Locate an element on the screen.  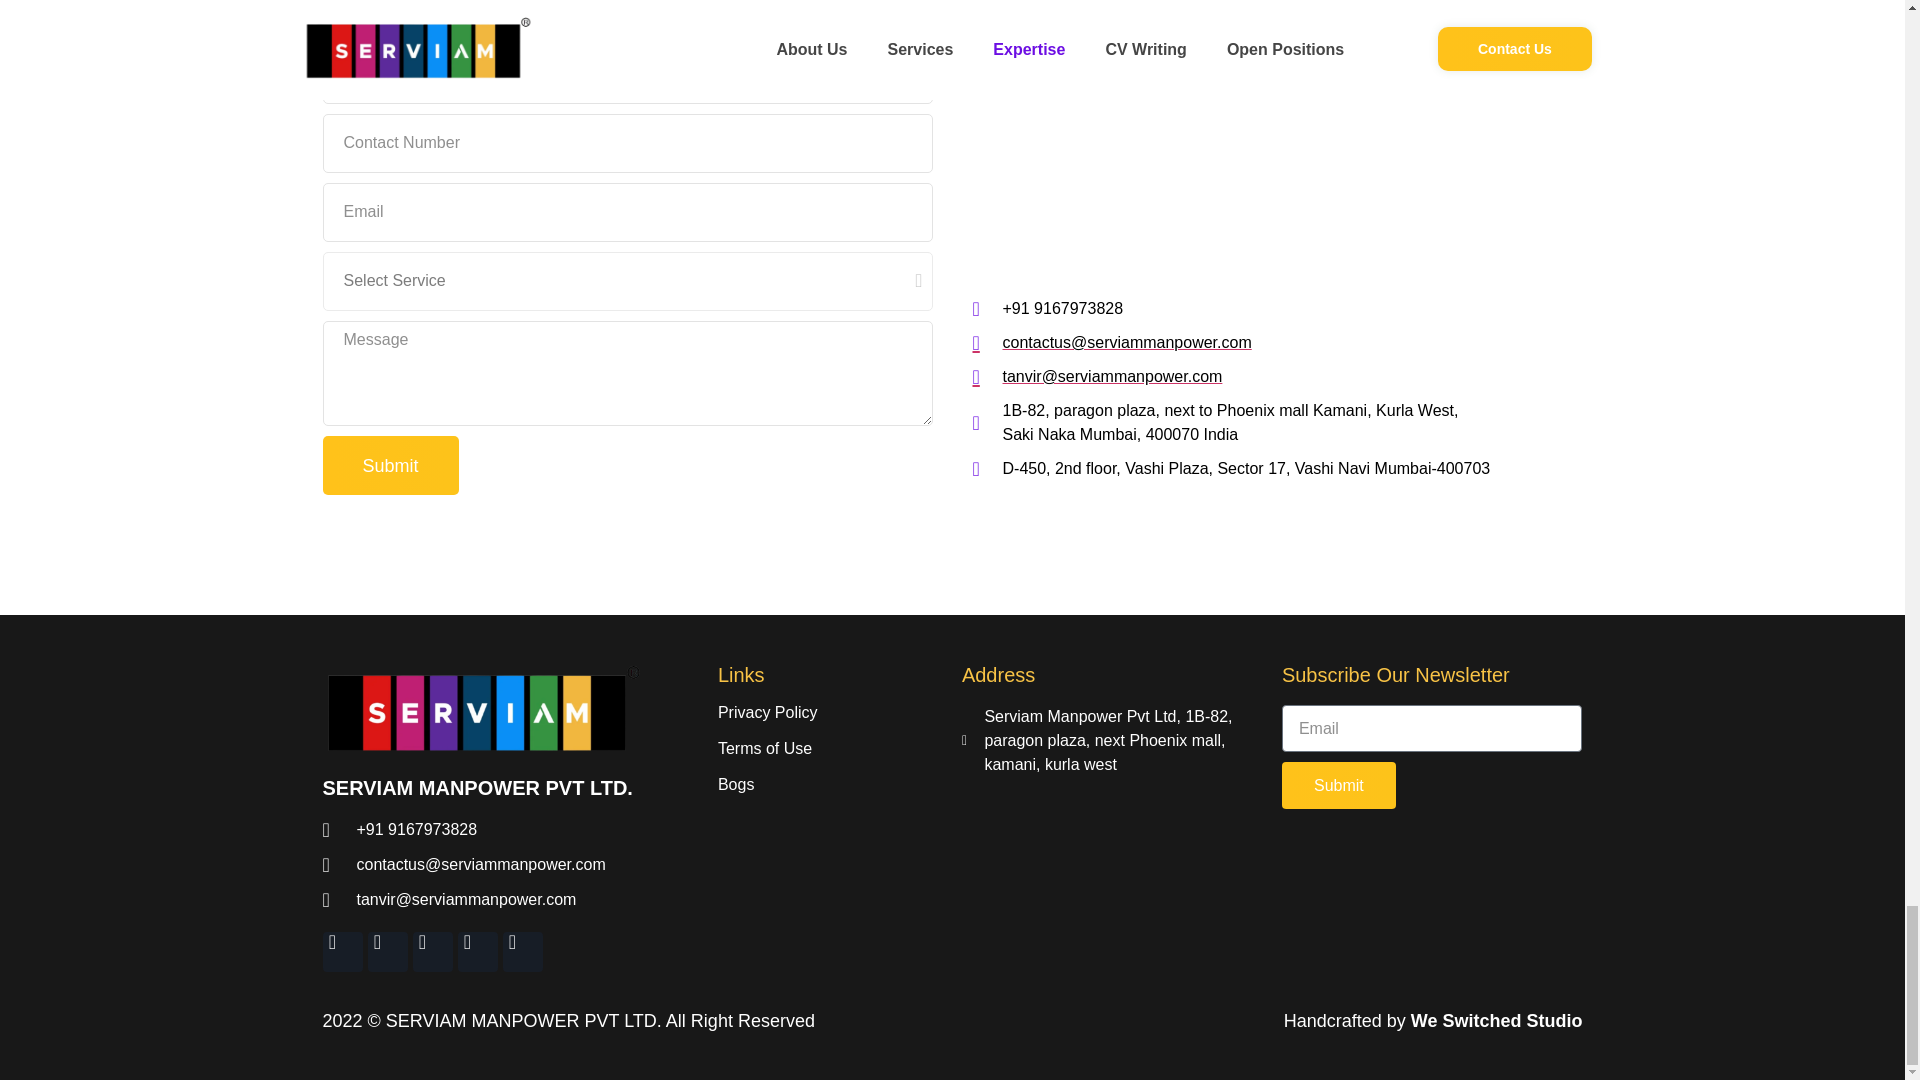
serviam is located at coordinates (1276, 138).